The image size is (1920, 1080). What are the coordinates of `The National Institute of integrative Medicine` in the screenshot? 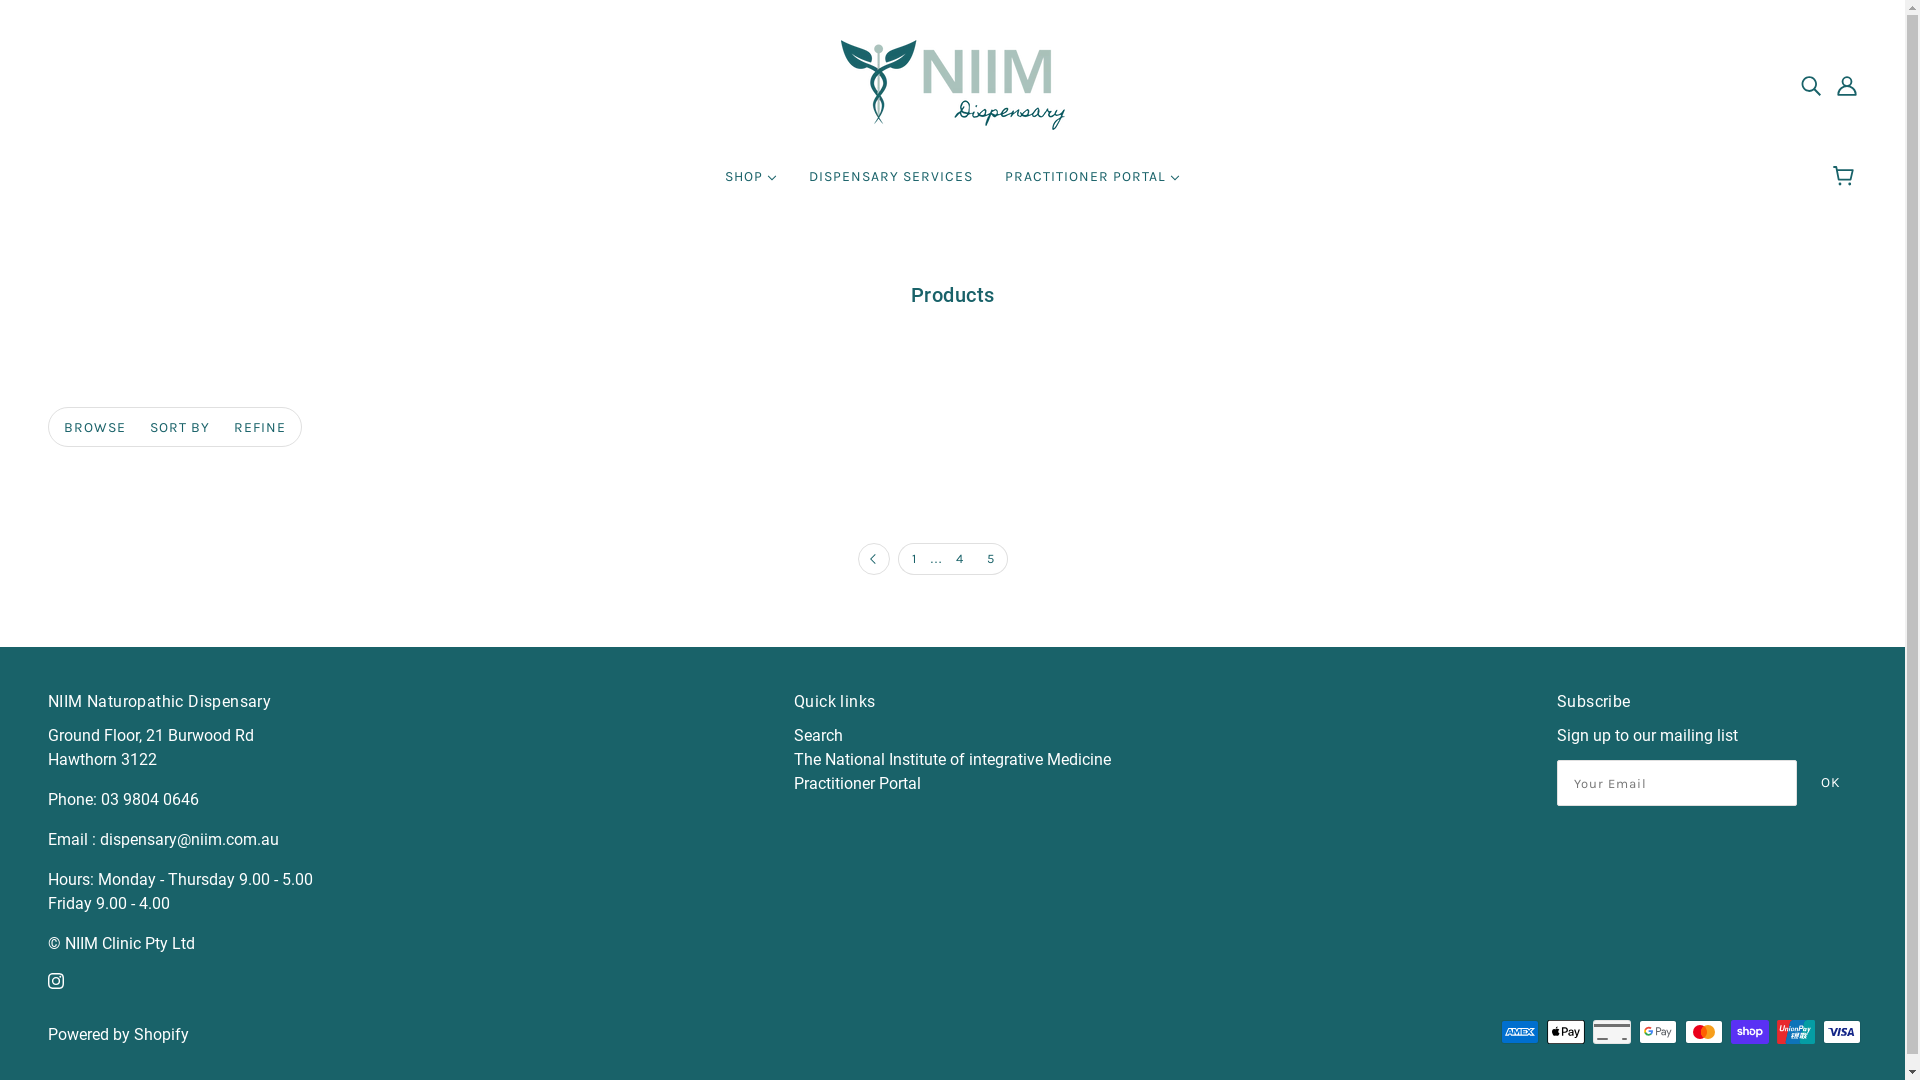 It's located at (952, 760).